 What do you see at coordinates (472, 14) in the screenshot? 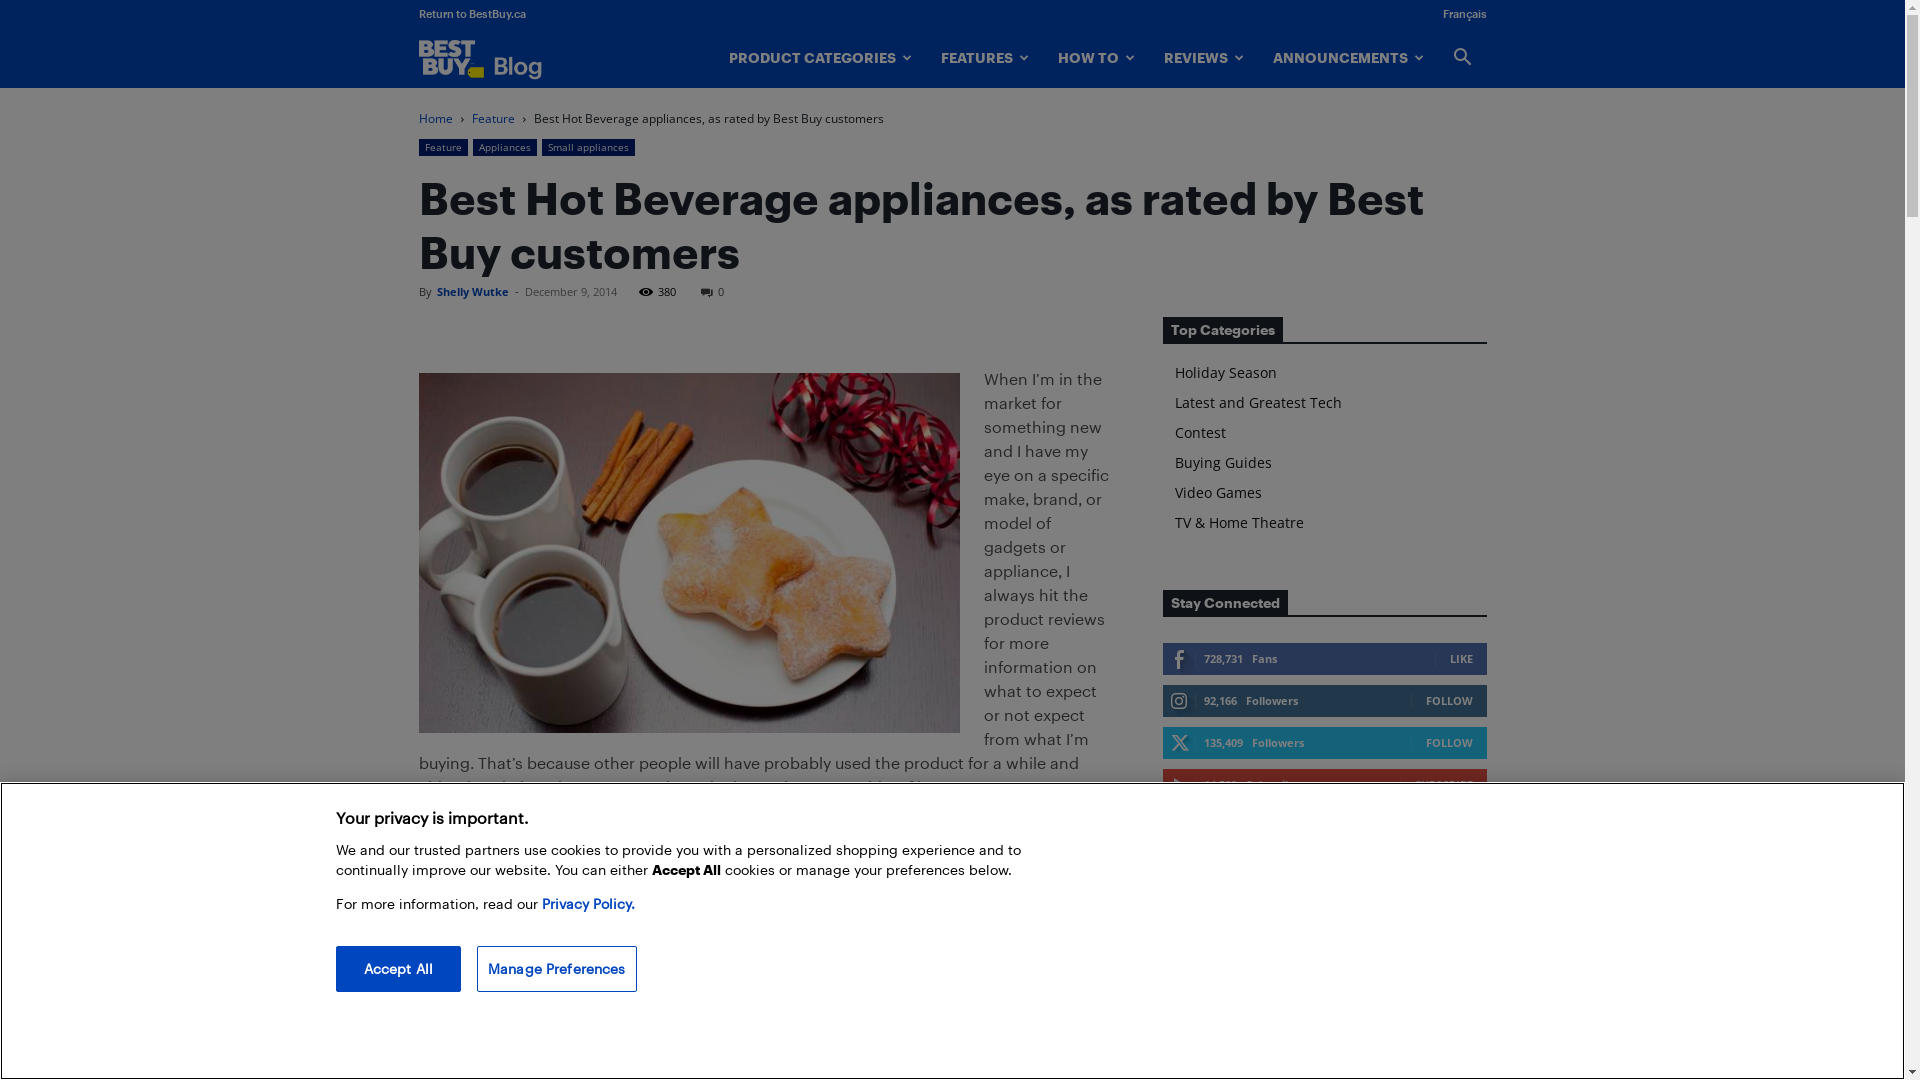
I see `Return to BestBuy.ca` at bounding box center [472, 14].